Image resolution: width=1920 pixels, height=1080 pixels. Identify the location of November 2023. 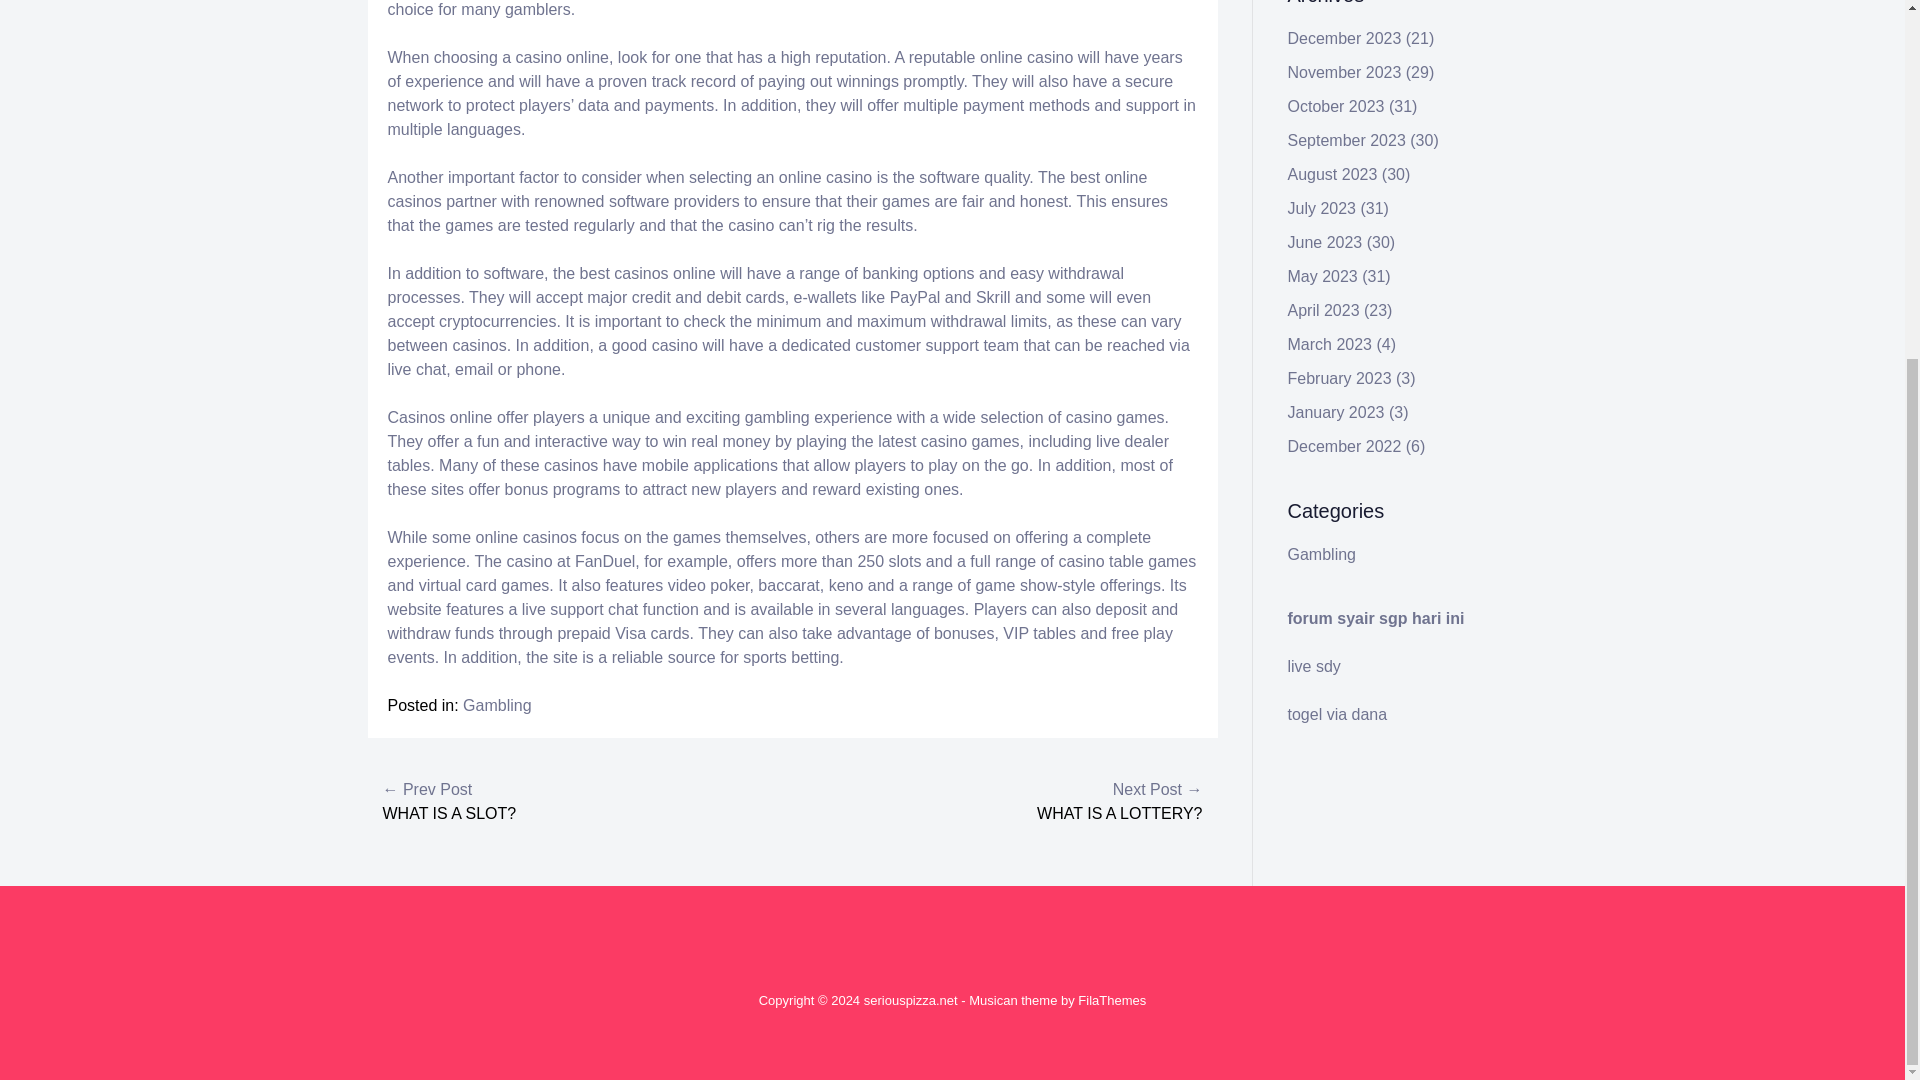
(1344, 72).